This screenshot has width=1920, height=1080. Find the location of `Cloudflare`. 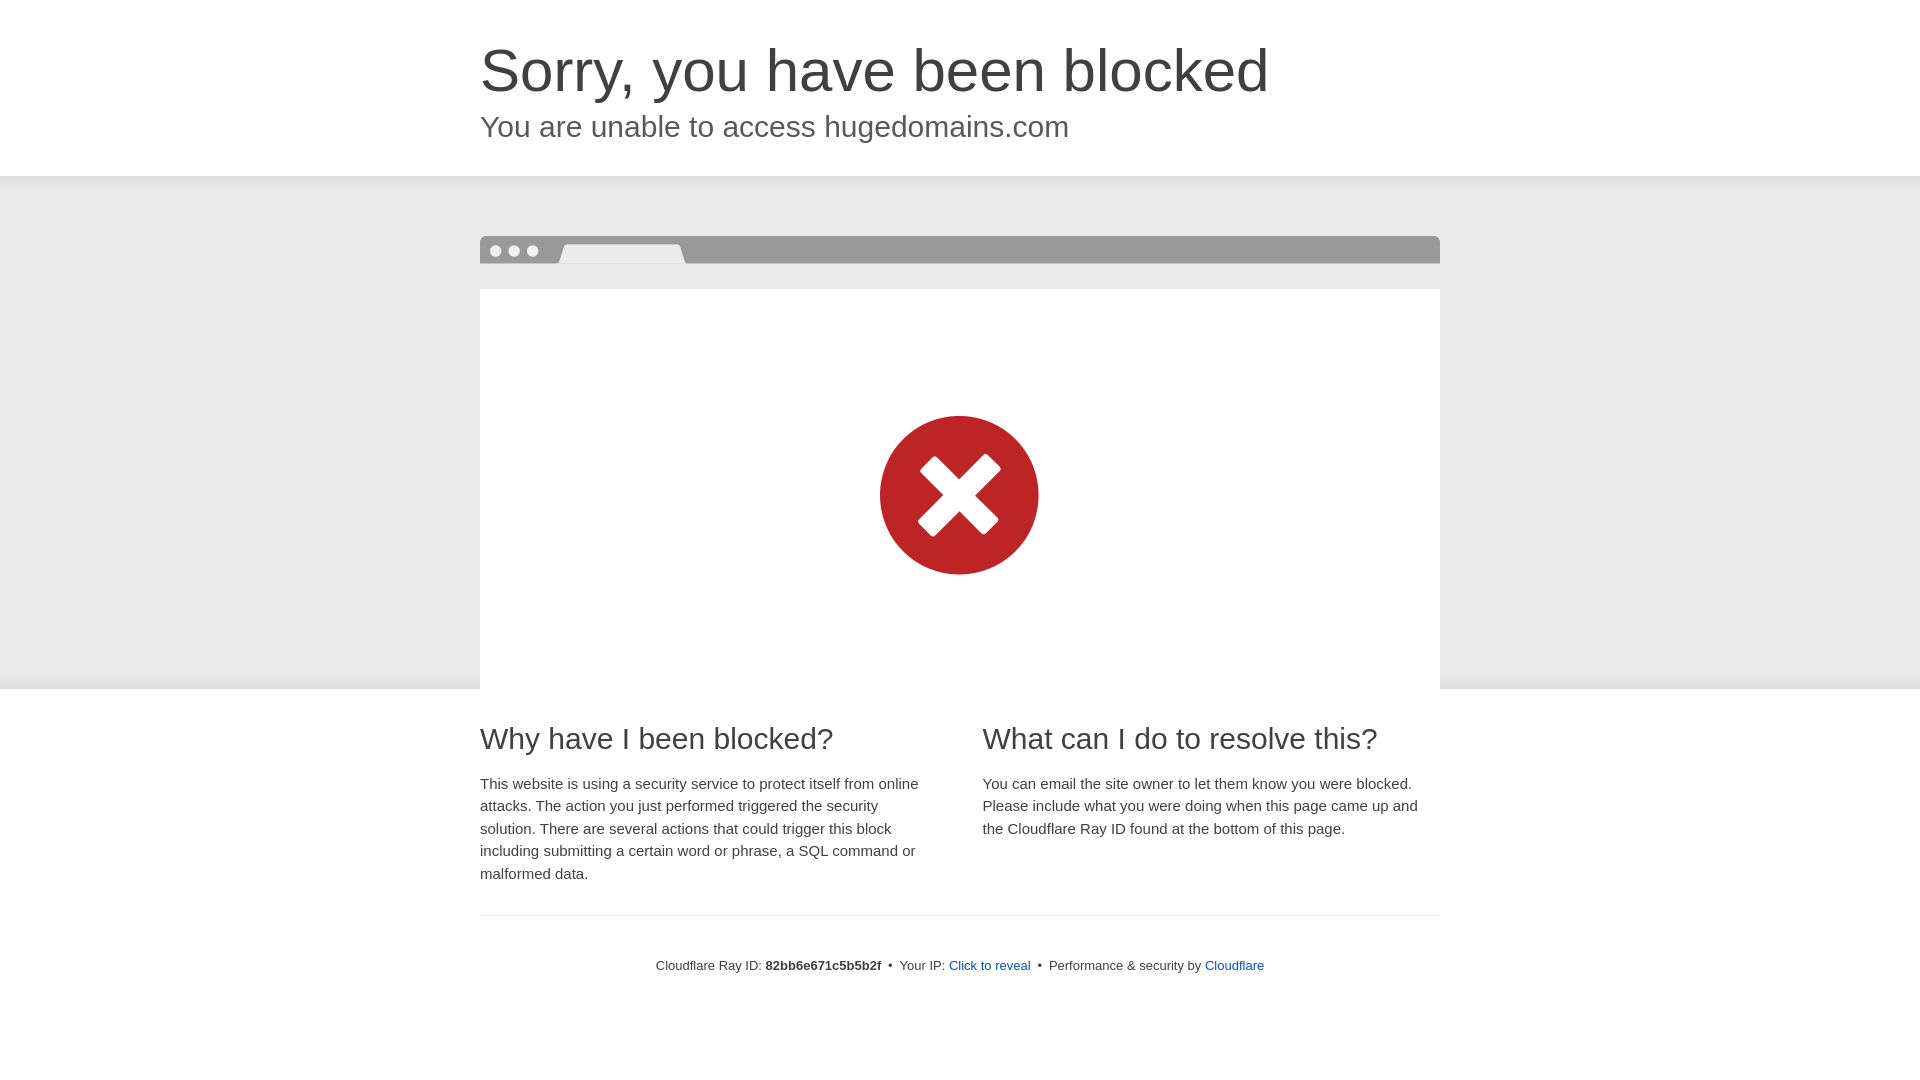

Cloudflare is located at coordinates (1234, 966).